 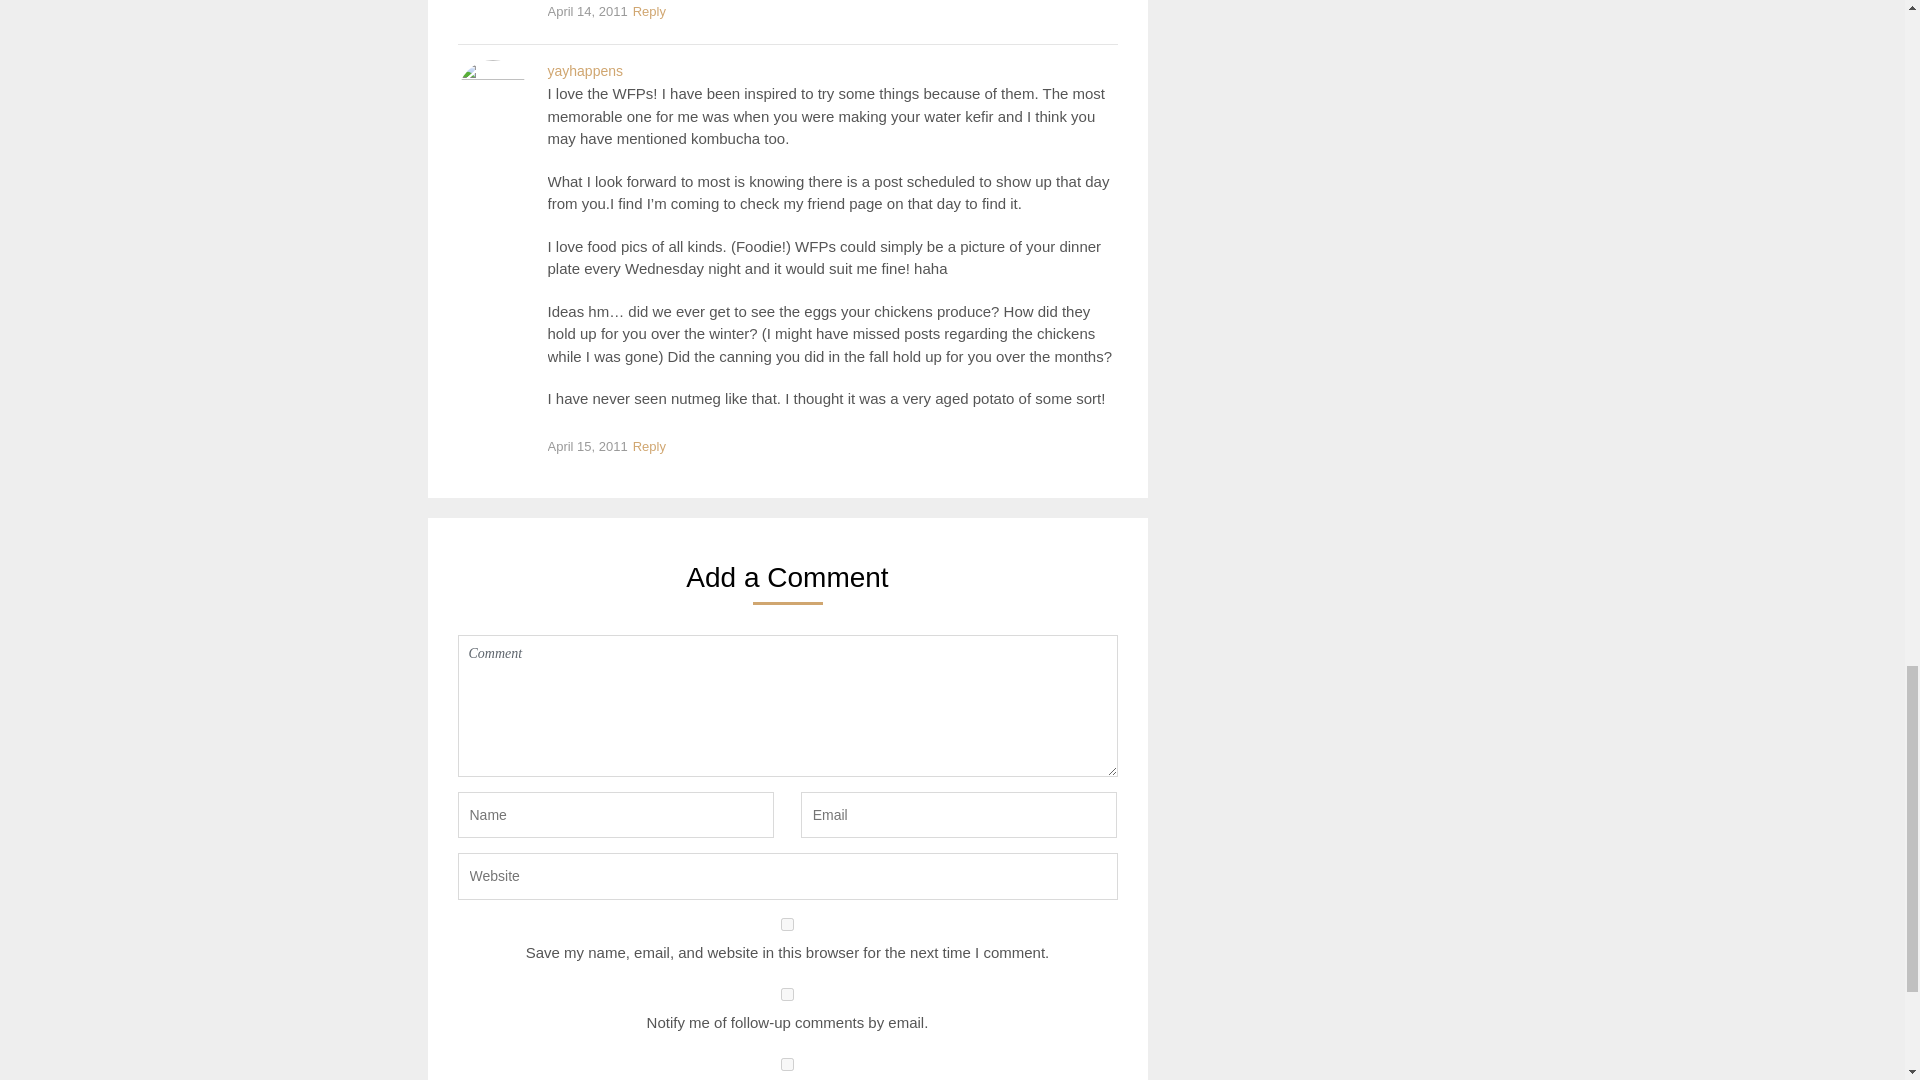 I want to click on subscribe, so click(x=788, y=1064).